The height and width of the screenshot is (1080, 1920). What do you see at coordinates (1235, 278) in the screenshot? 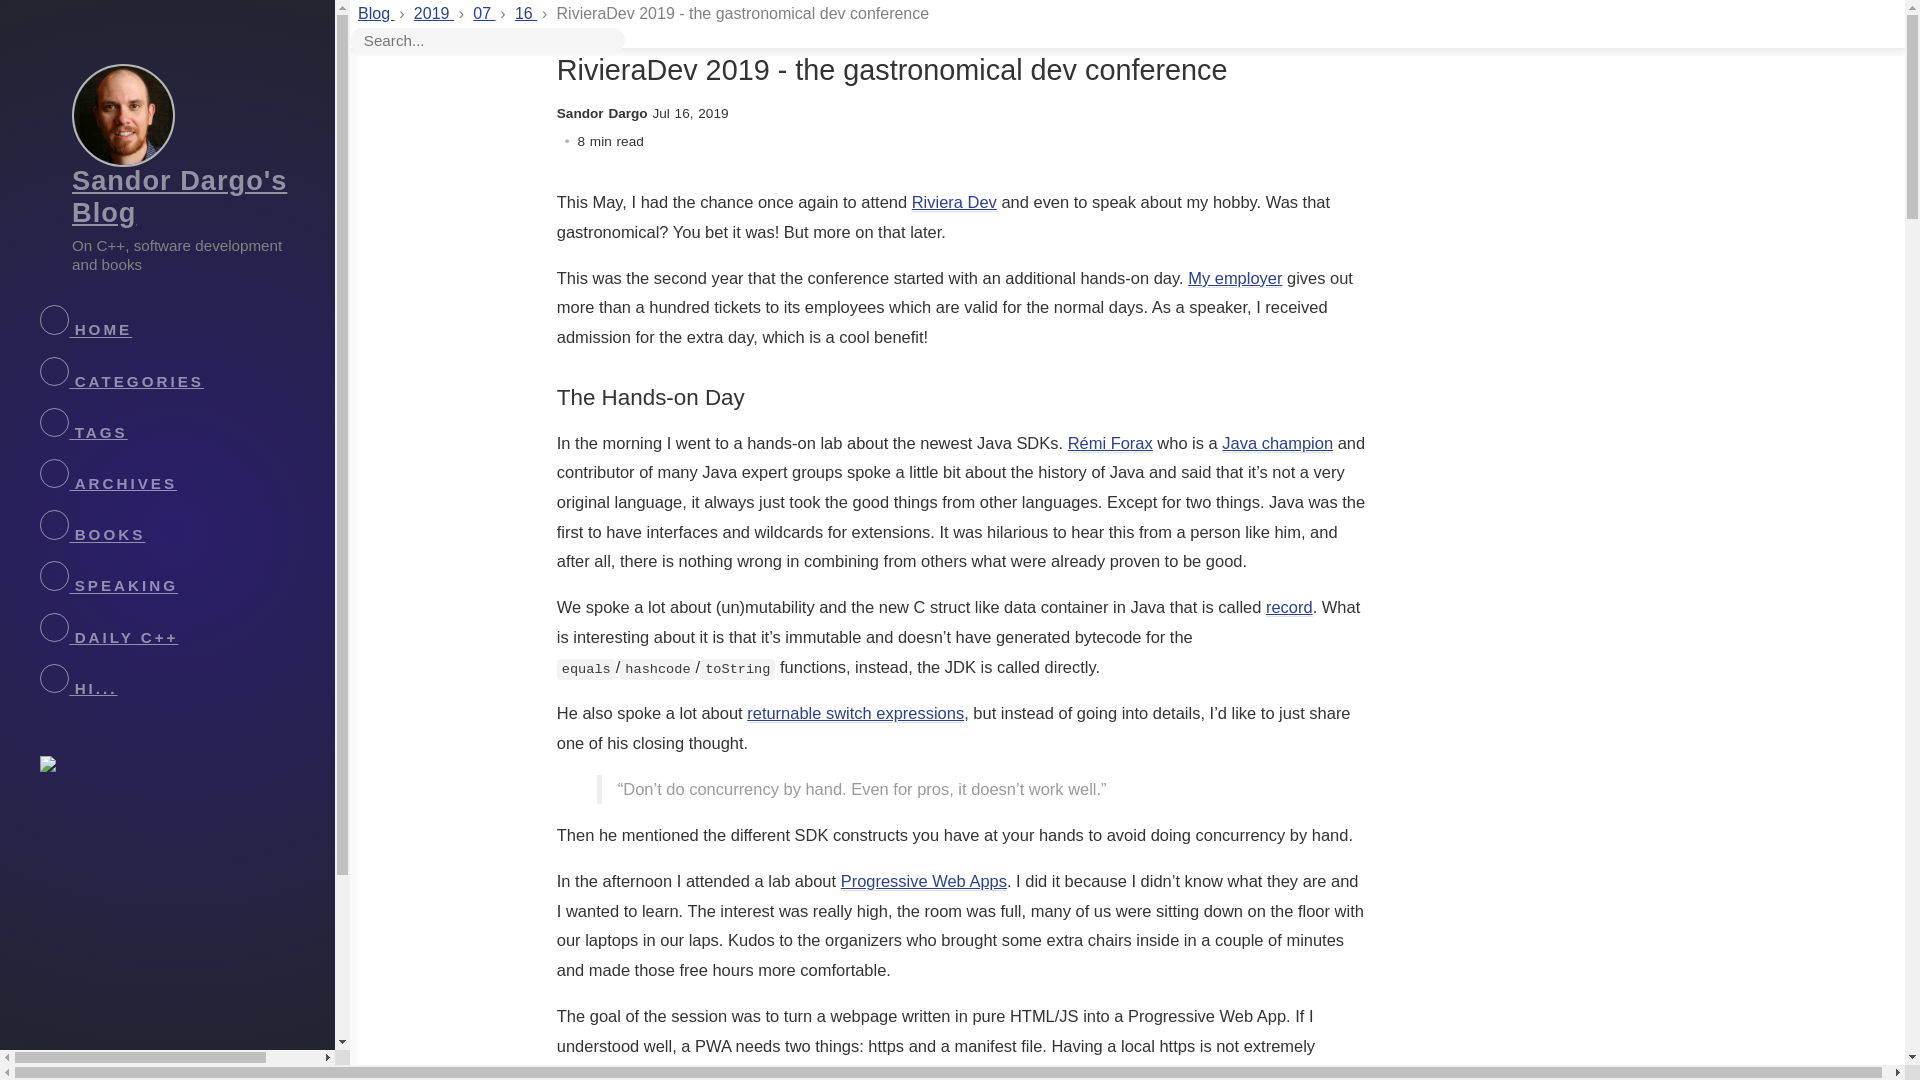
I see `My employer` at bounding box center [1235, 278].